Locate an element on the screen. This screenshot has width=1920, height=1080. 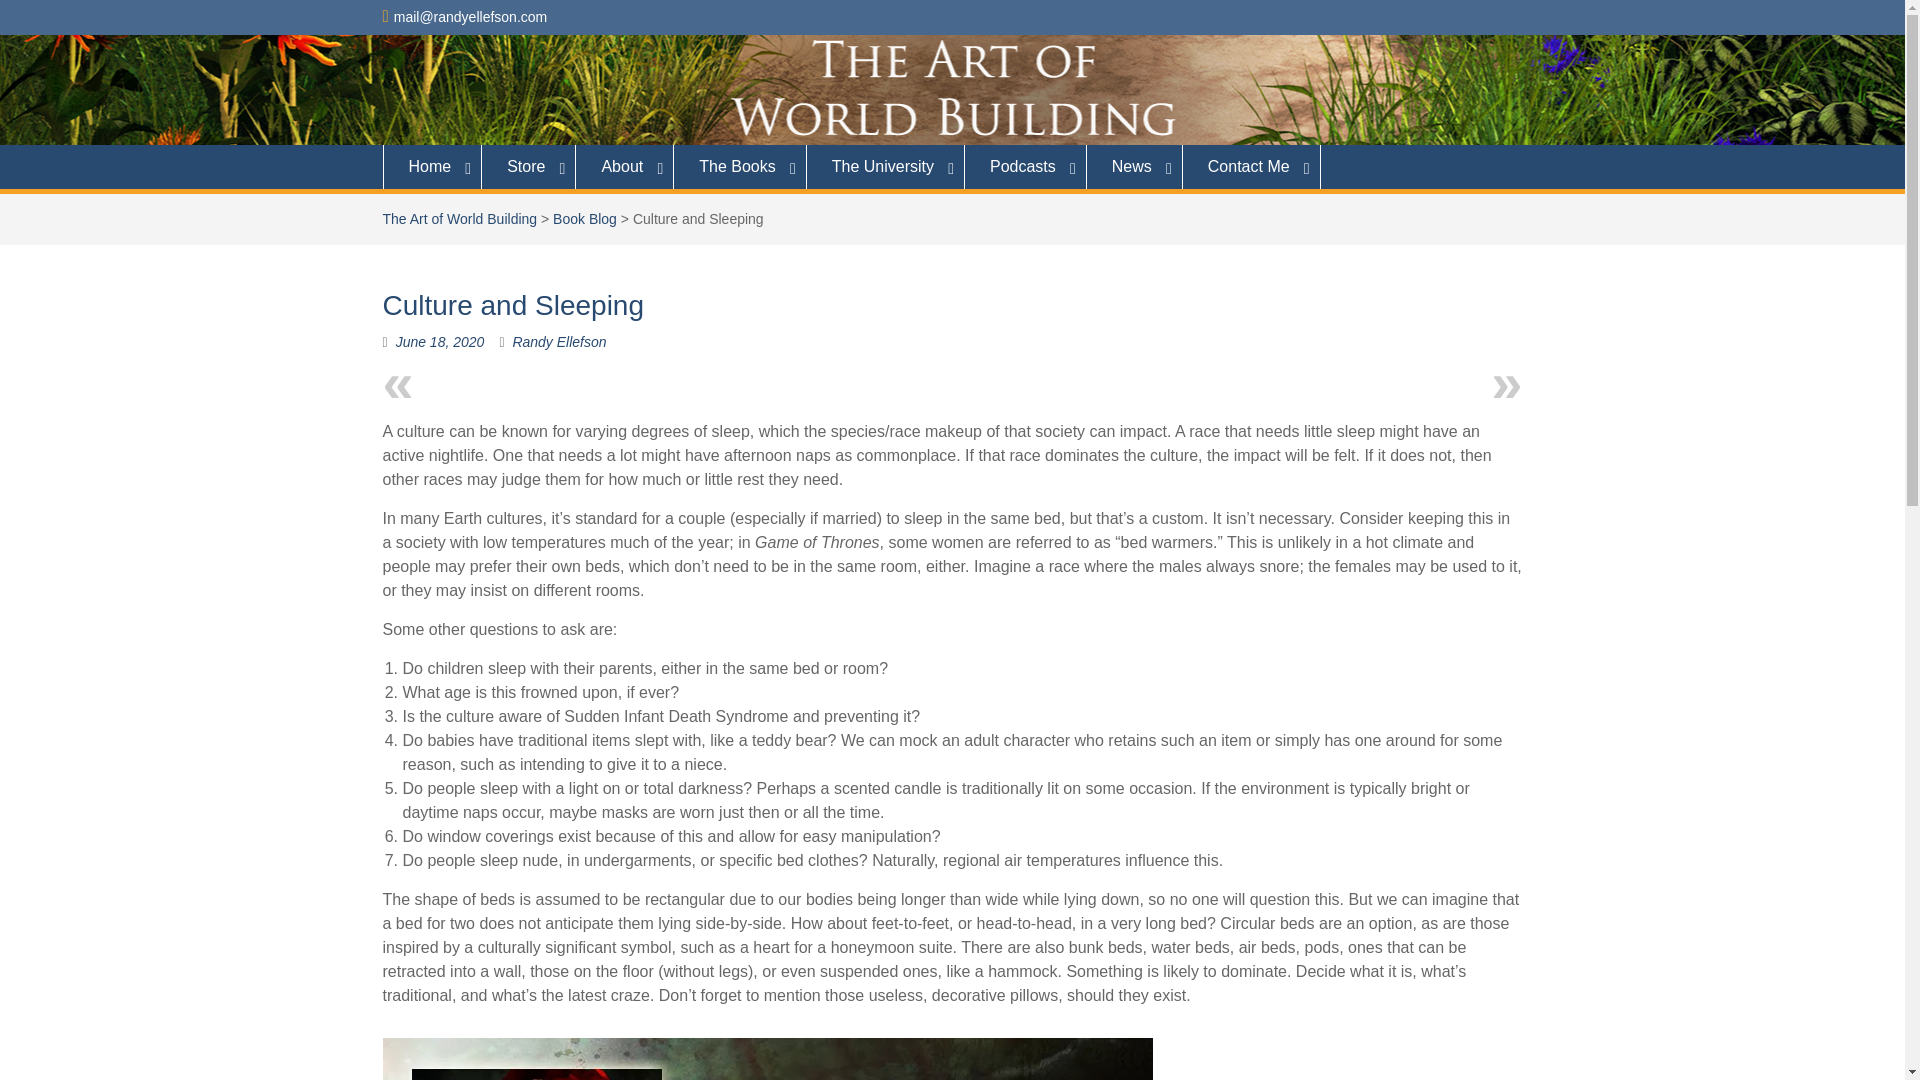
Store is located at coordinates (528, 166).